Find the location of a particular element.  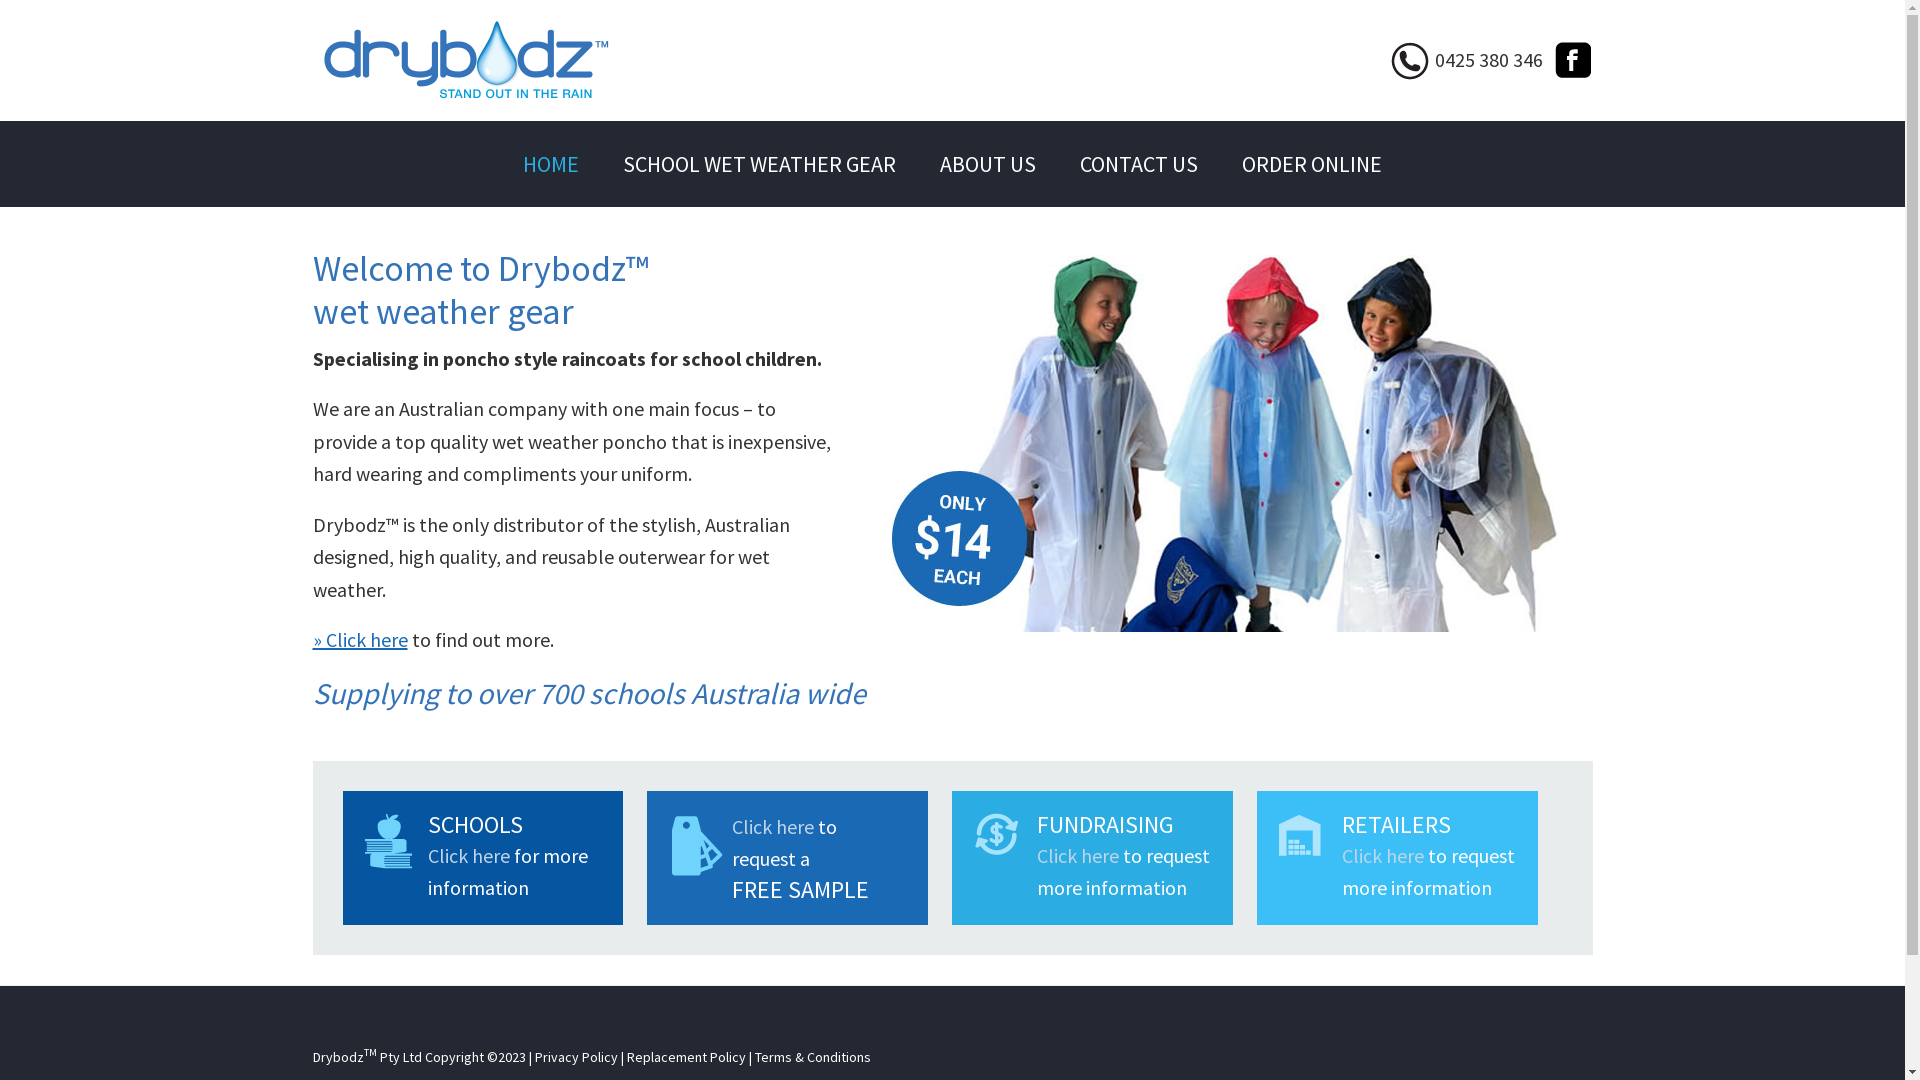

SCHOOLS is located at coordinates (476, 824).